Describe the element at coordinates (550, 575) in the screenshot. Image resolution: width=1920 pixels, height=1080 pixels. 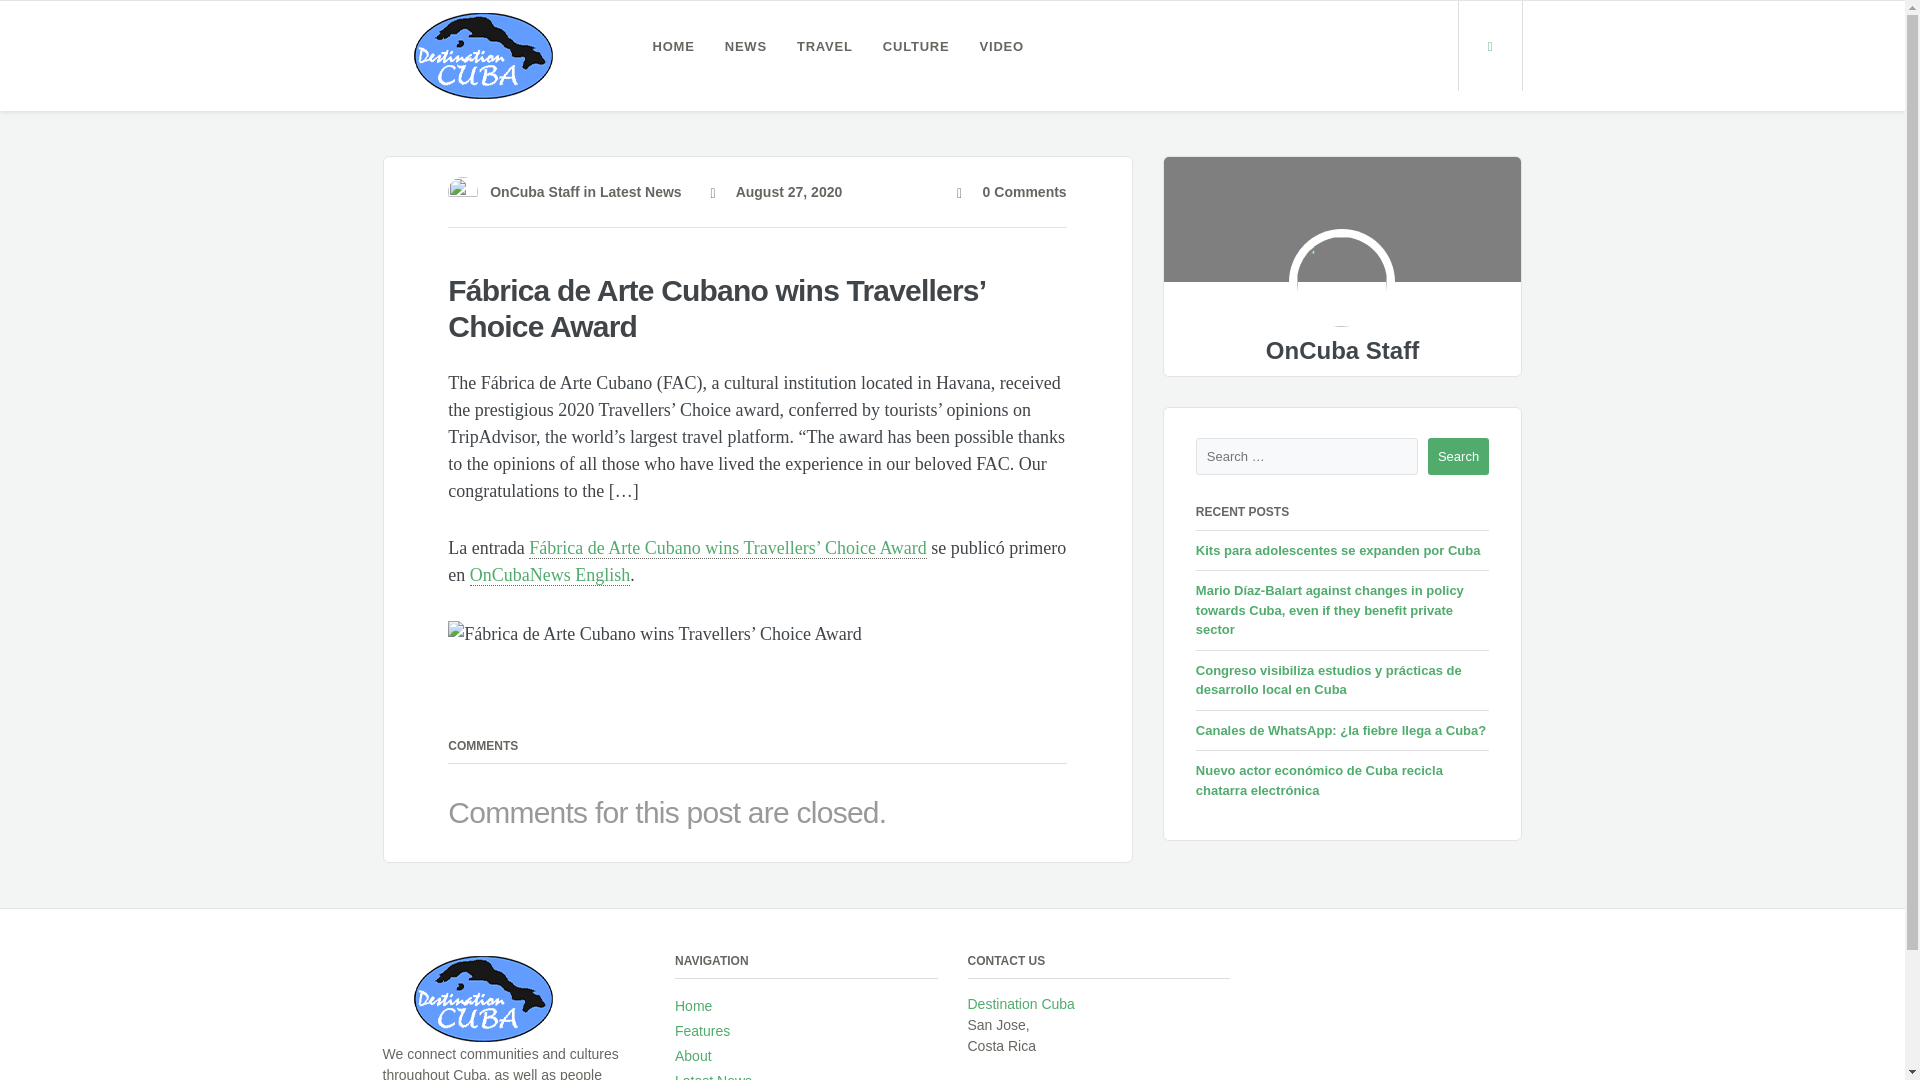
I see `OnCubaNews English` at that location.